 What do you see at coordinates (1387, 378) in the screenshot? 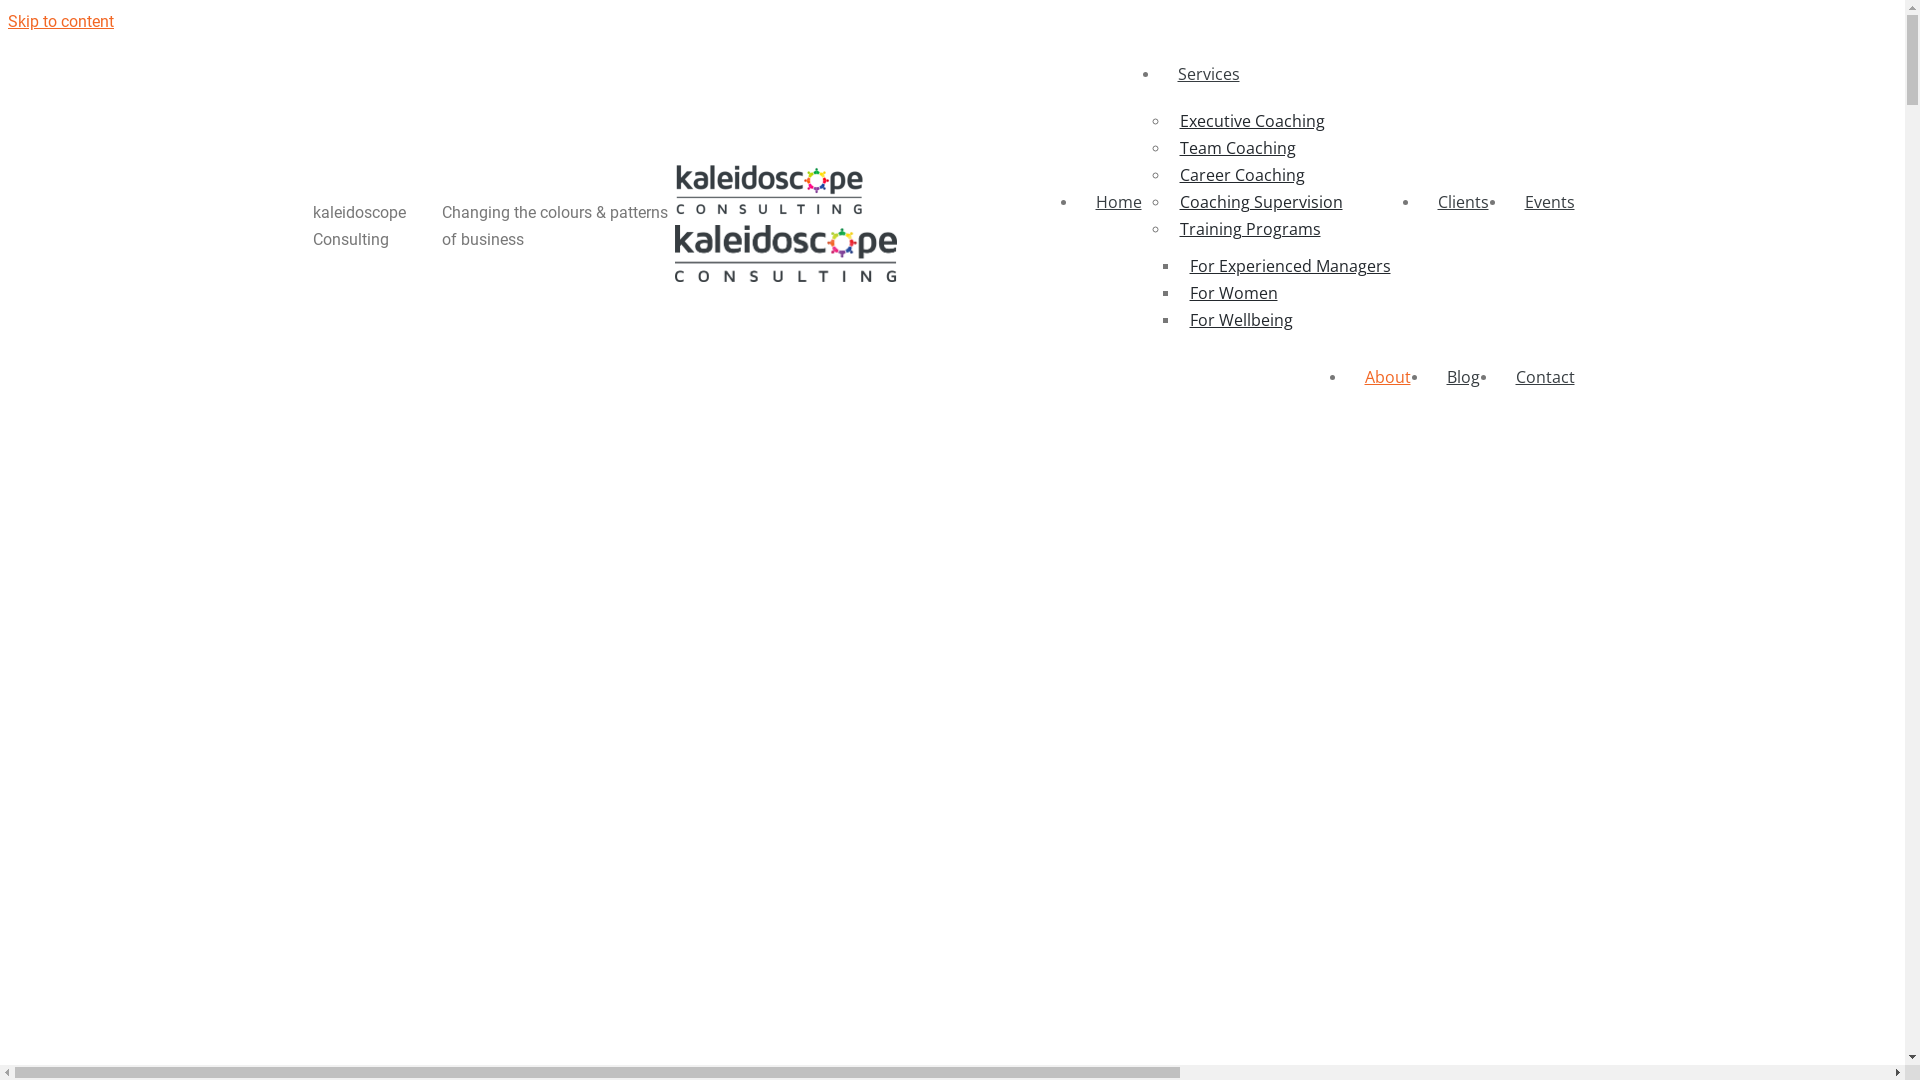
I see `About` at bounding box center [1387, 378].